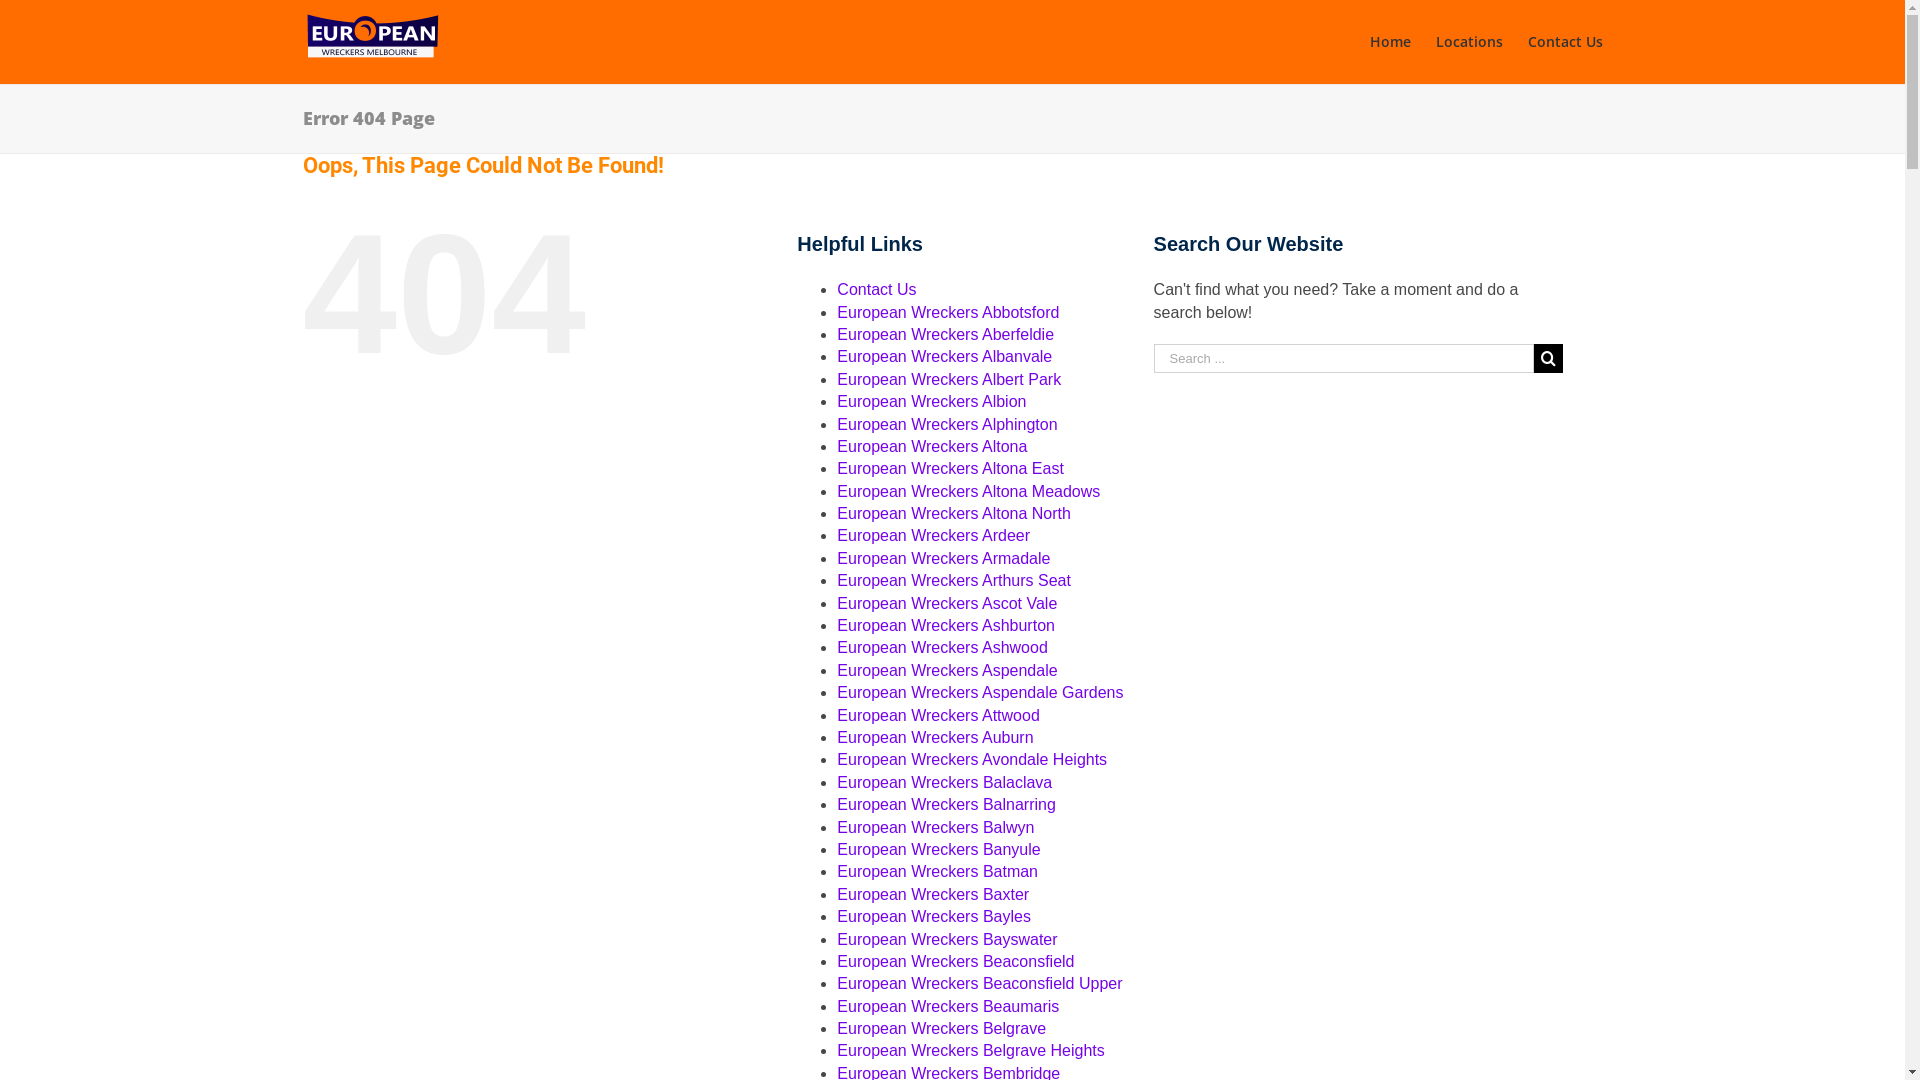  I want to click on European Wreckers Armadale, so click(944, 558).